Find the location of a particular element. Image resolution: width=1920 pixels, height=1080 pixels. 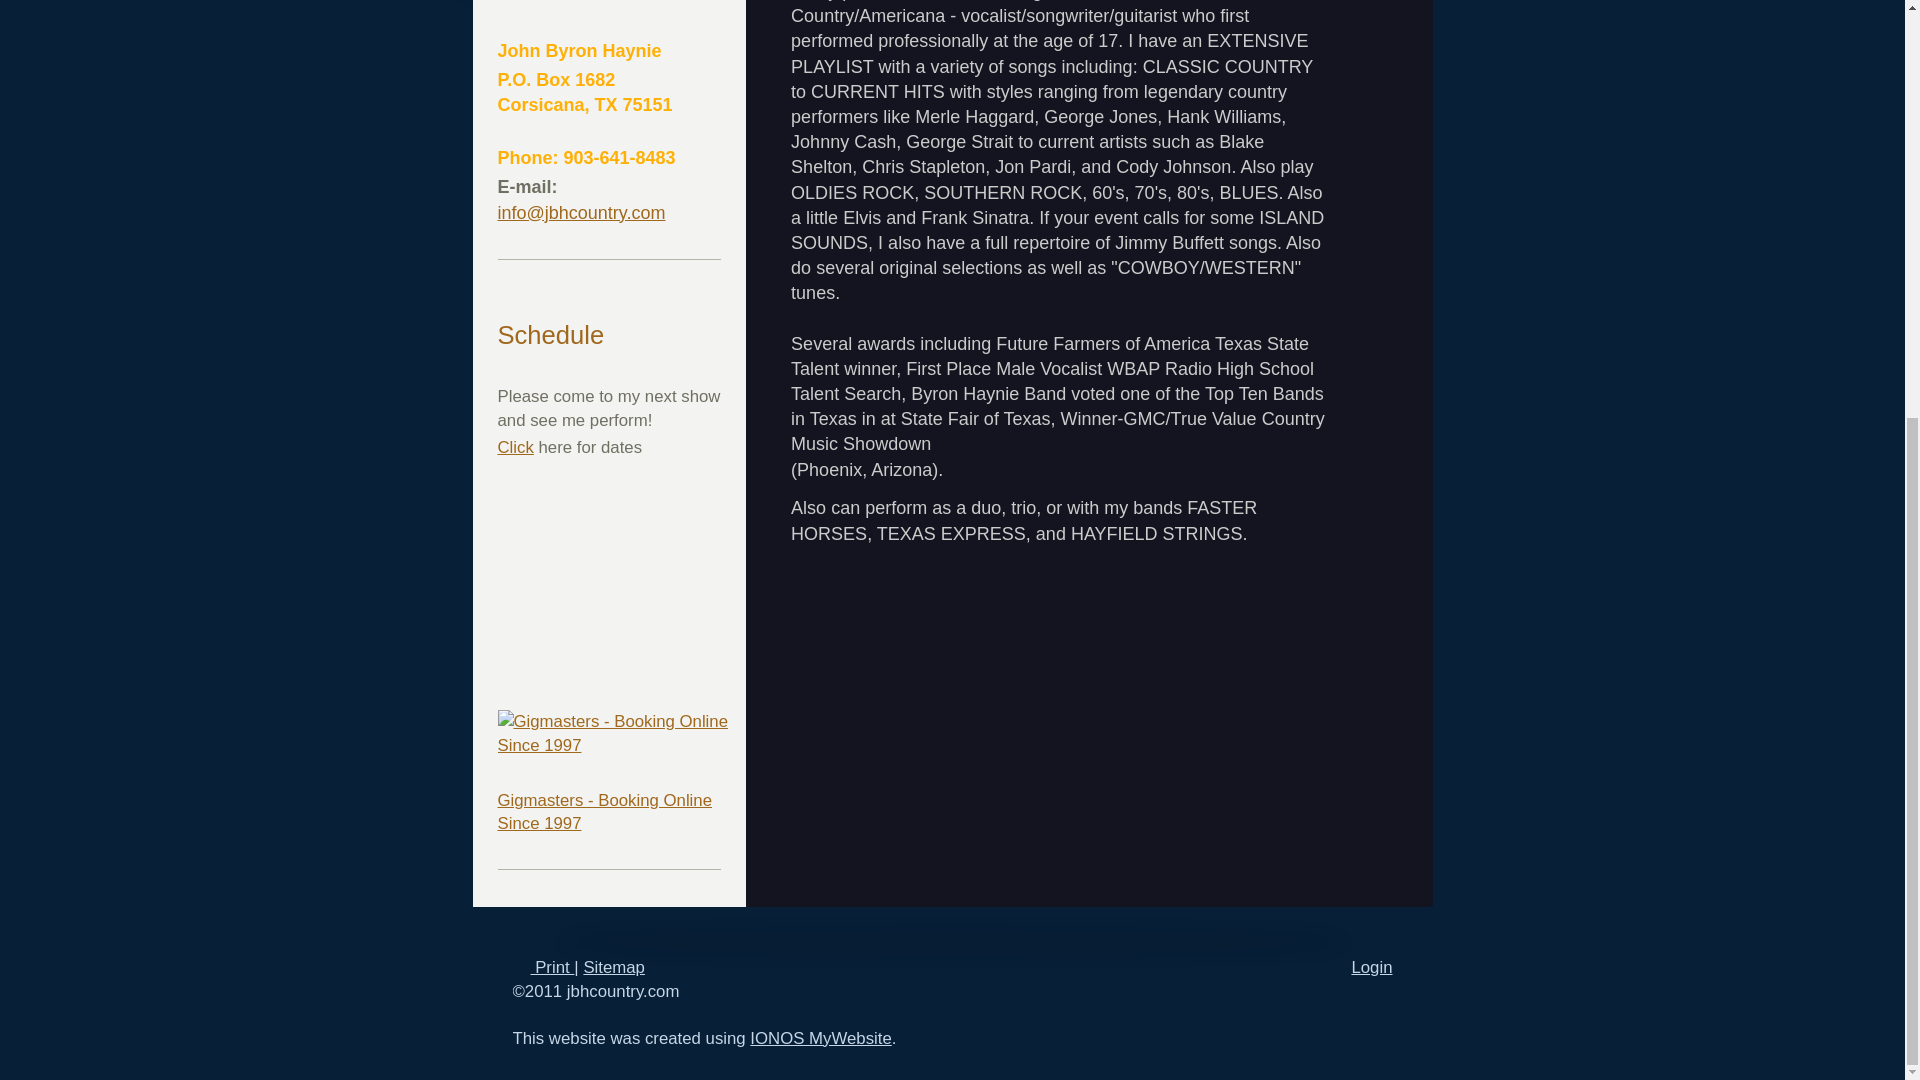

Sitemap is located at coordinates (614, 967).